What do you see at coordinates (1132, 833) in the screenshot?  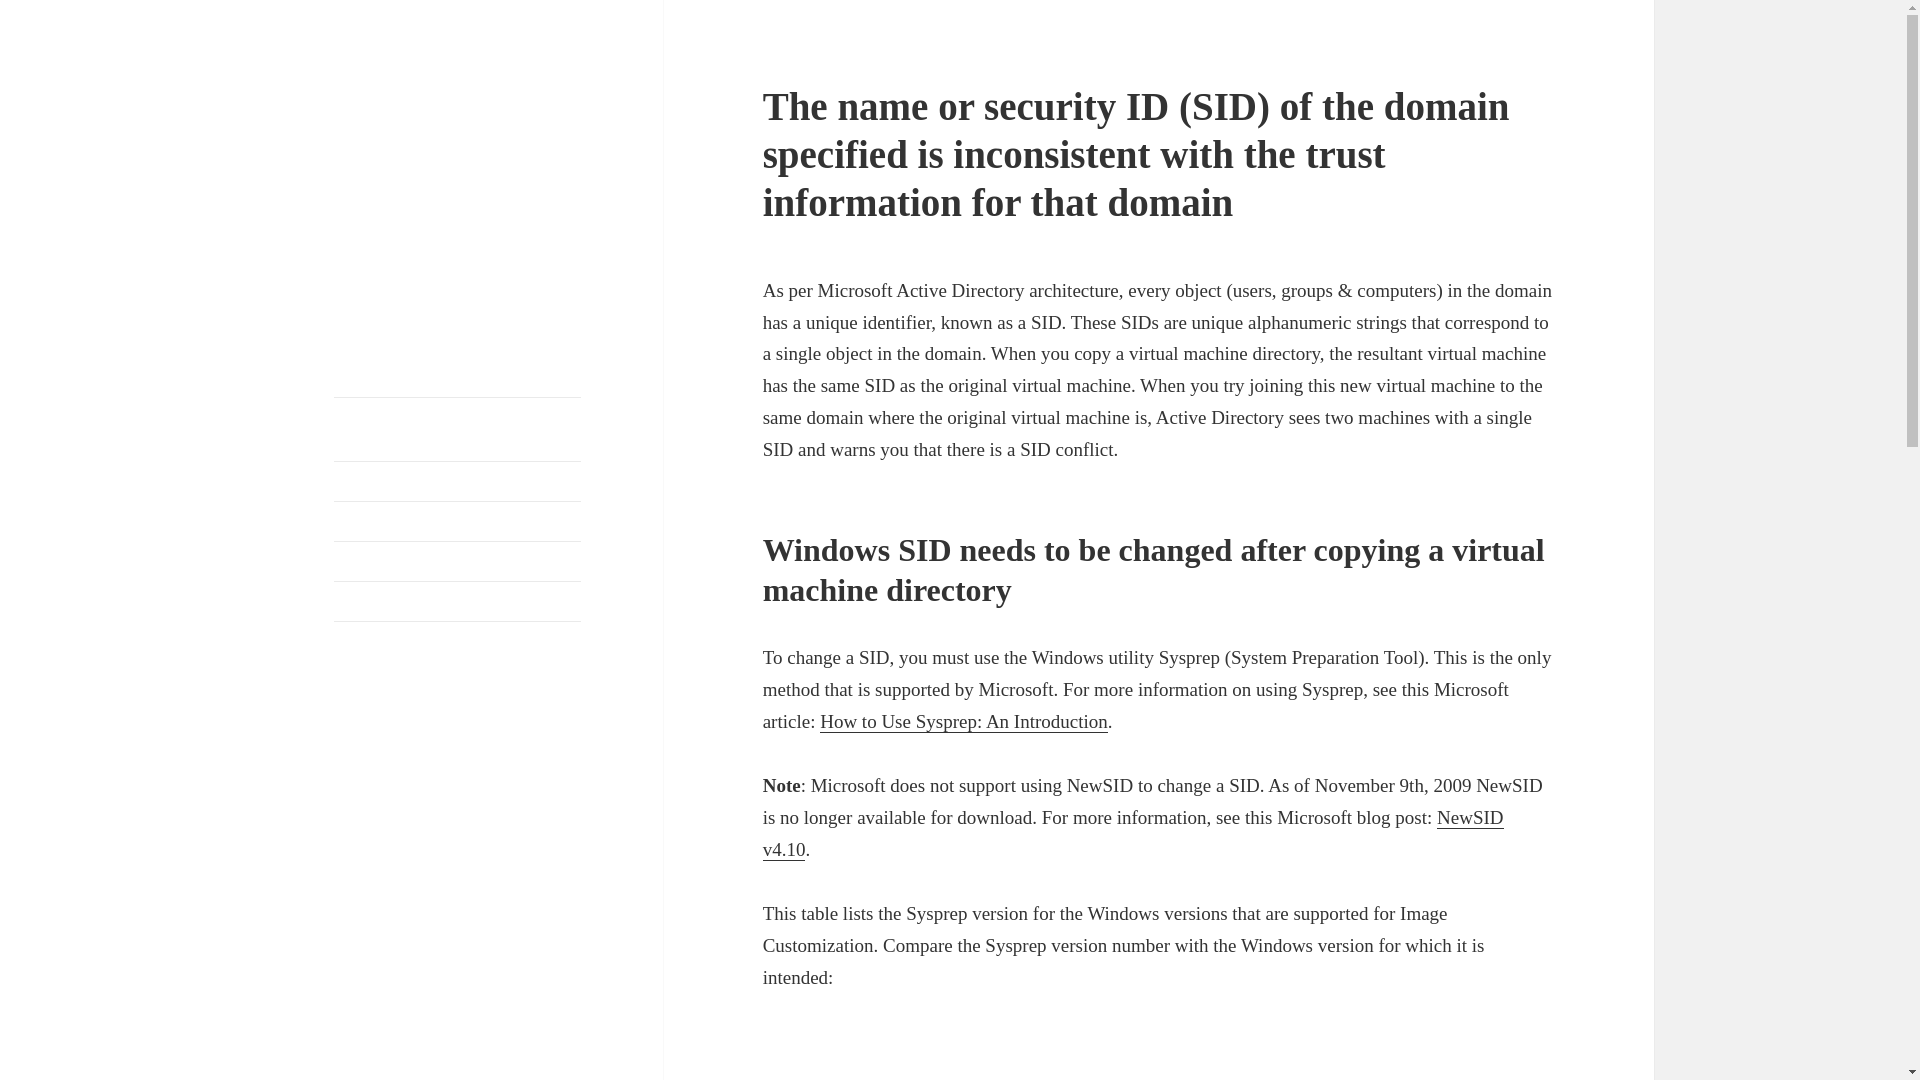 I see `NewSID v4.10` at bounding box center [1132, 833].